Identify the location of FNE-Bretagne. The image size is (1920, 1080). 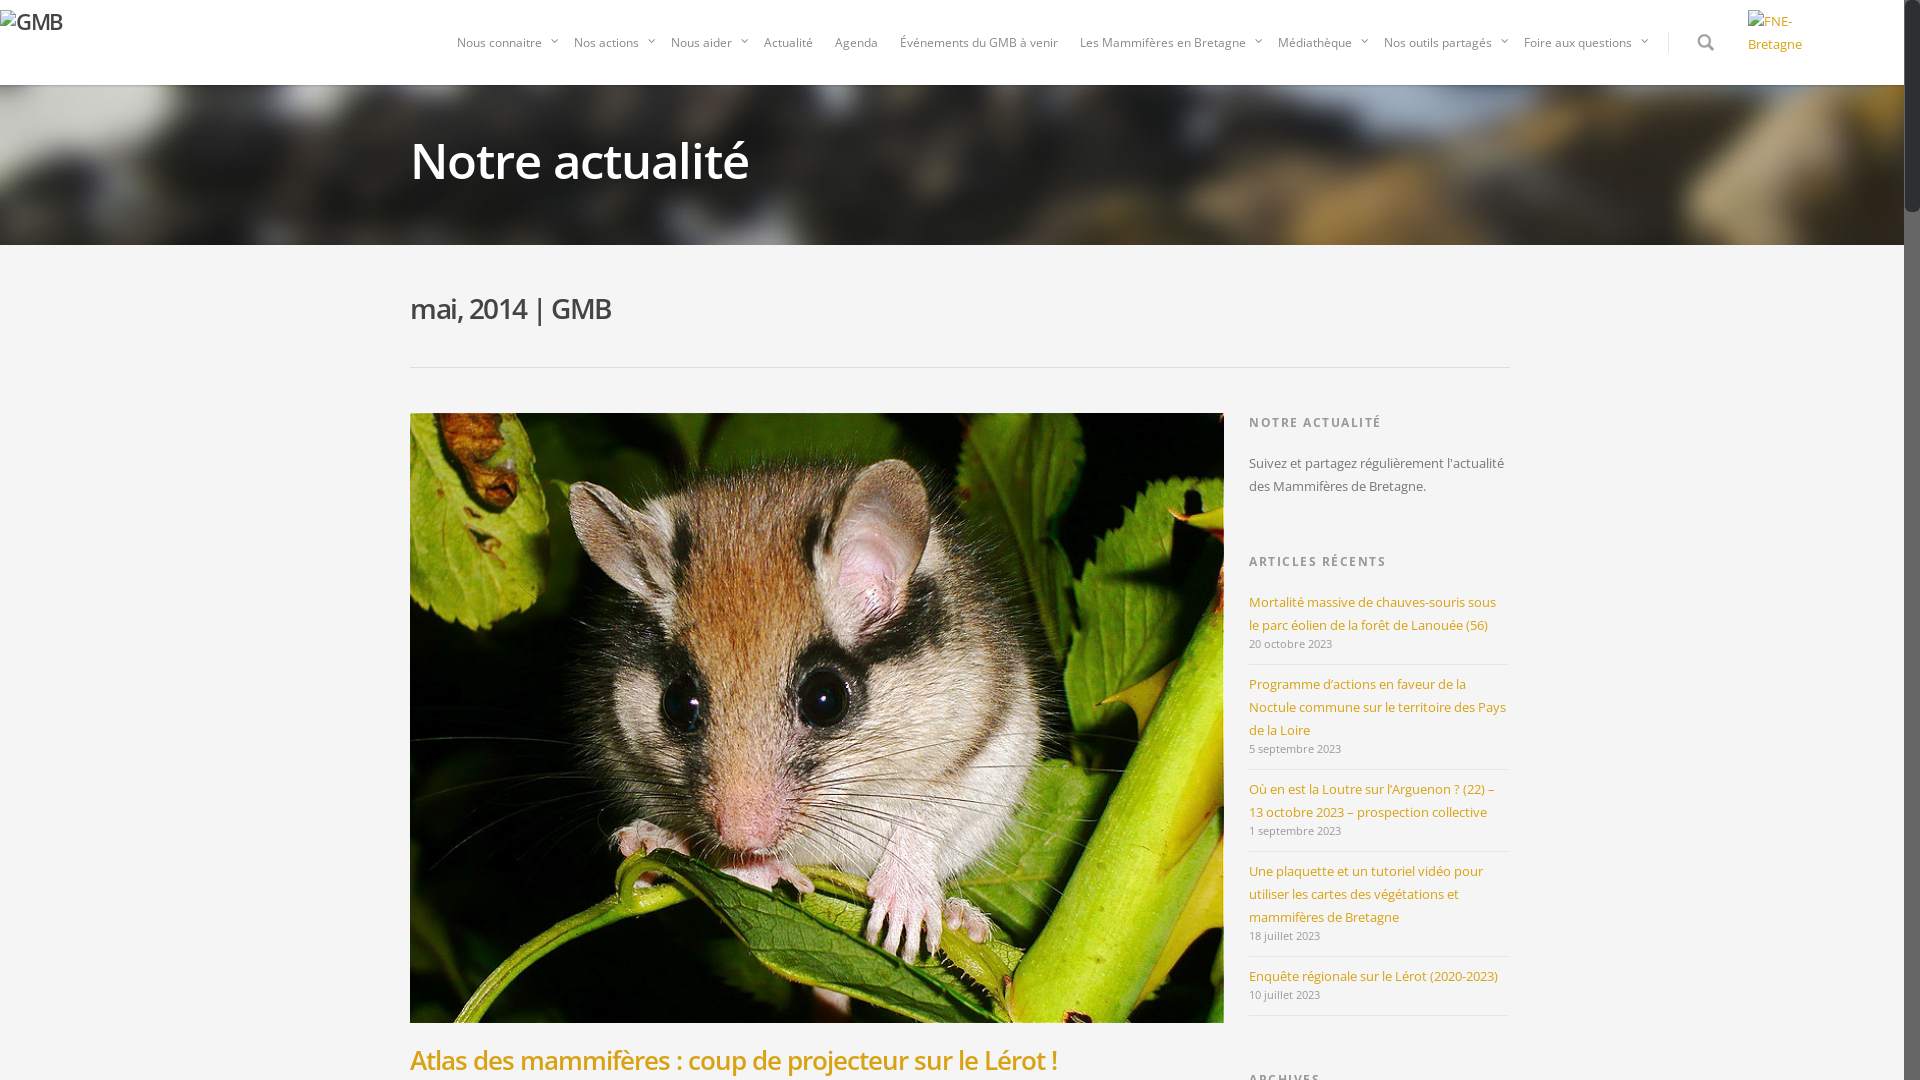
(1796, 40).